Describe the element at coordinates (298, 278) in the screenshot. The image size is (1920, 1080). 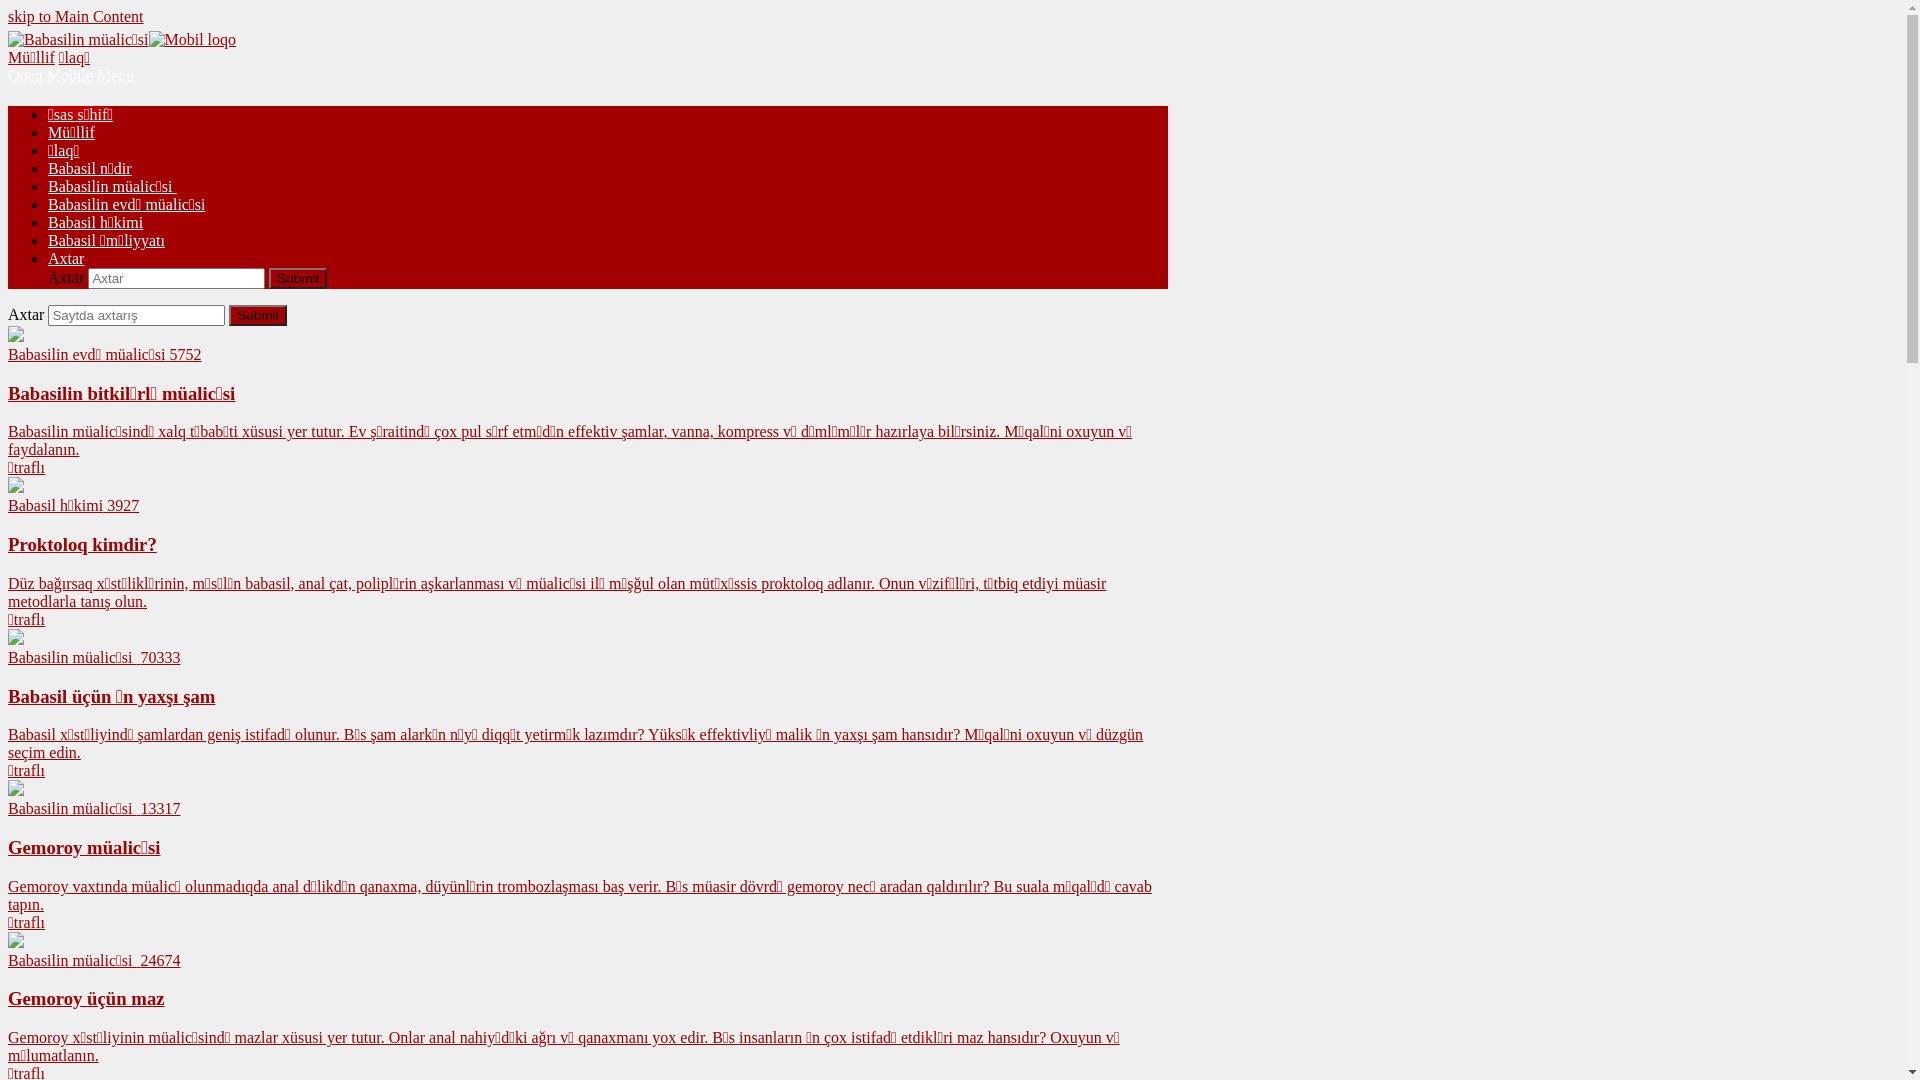
I see `Submit` at that location.